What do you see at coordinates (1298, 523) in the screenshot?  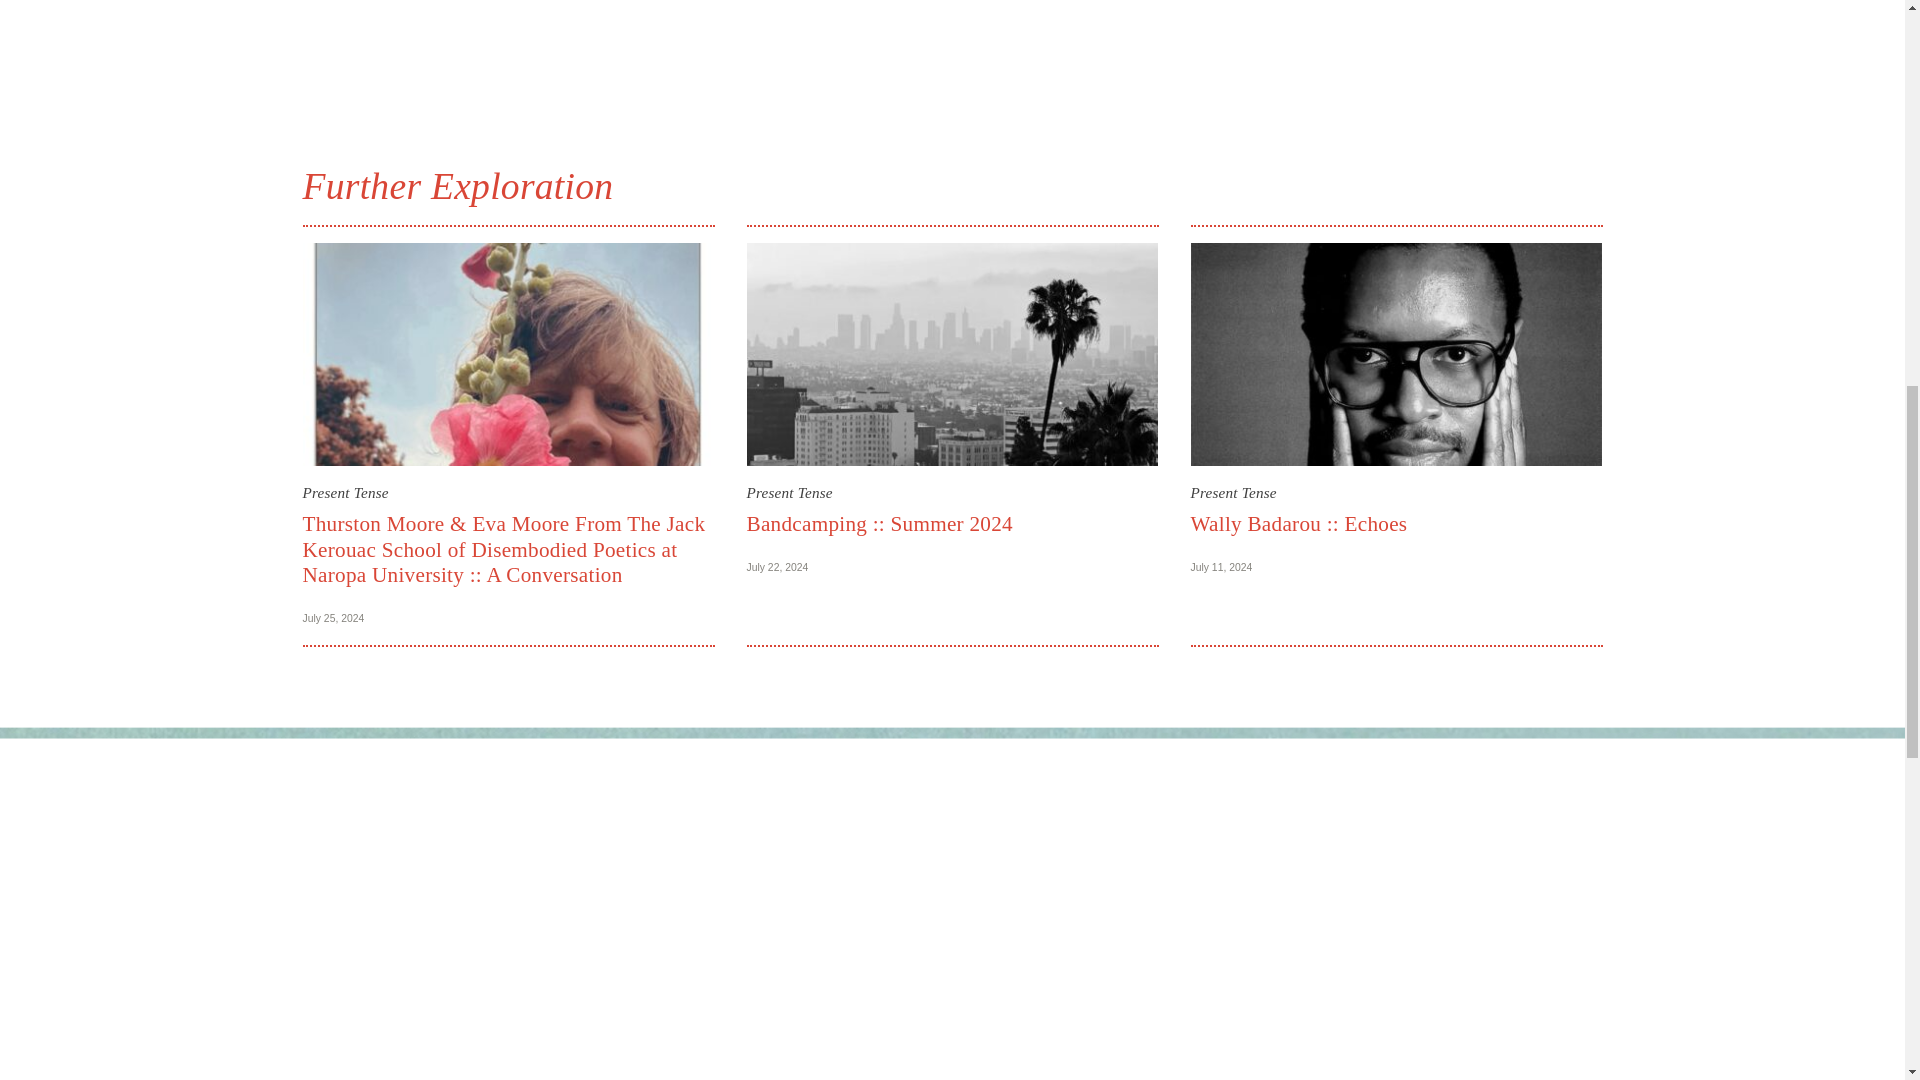 I see `Wally Badarou :: Echoes` at bounding box center [1298, 523].